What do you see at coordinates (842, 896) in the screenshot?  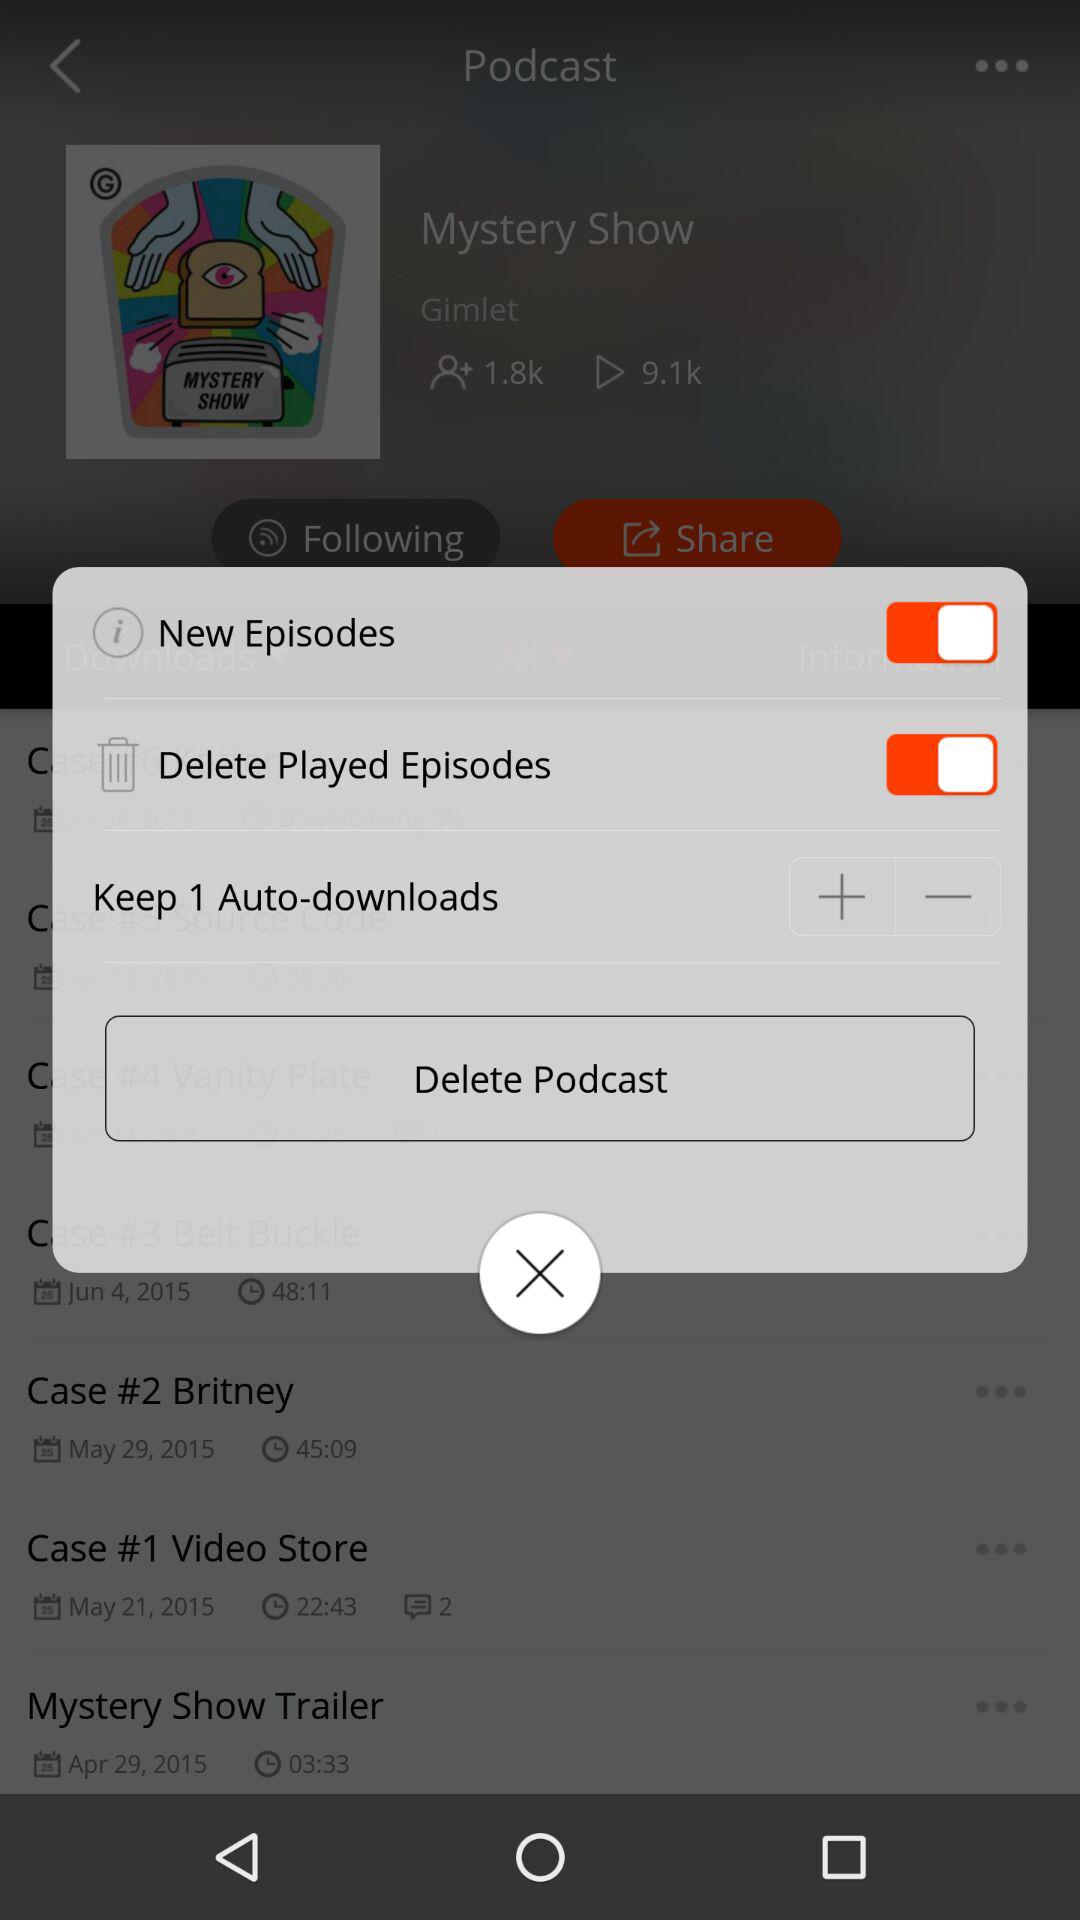 I see `turn off icon next to the keep 1 auto icon` at bounding box center [842, 896].